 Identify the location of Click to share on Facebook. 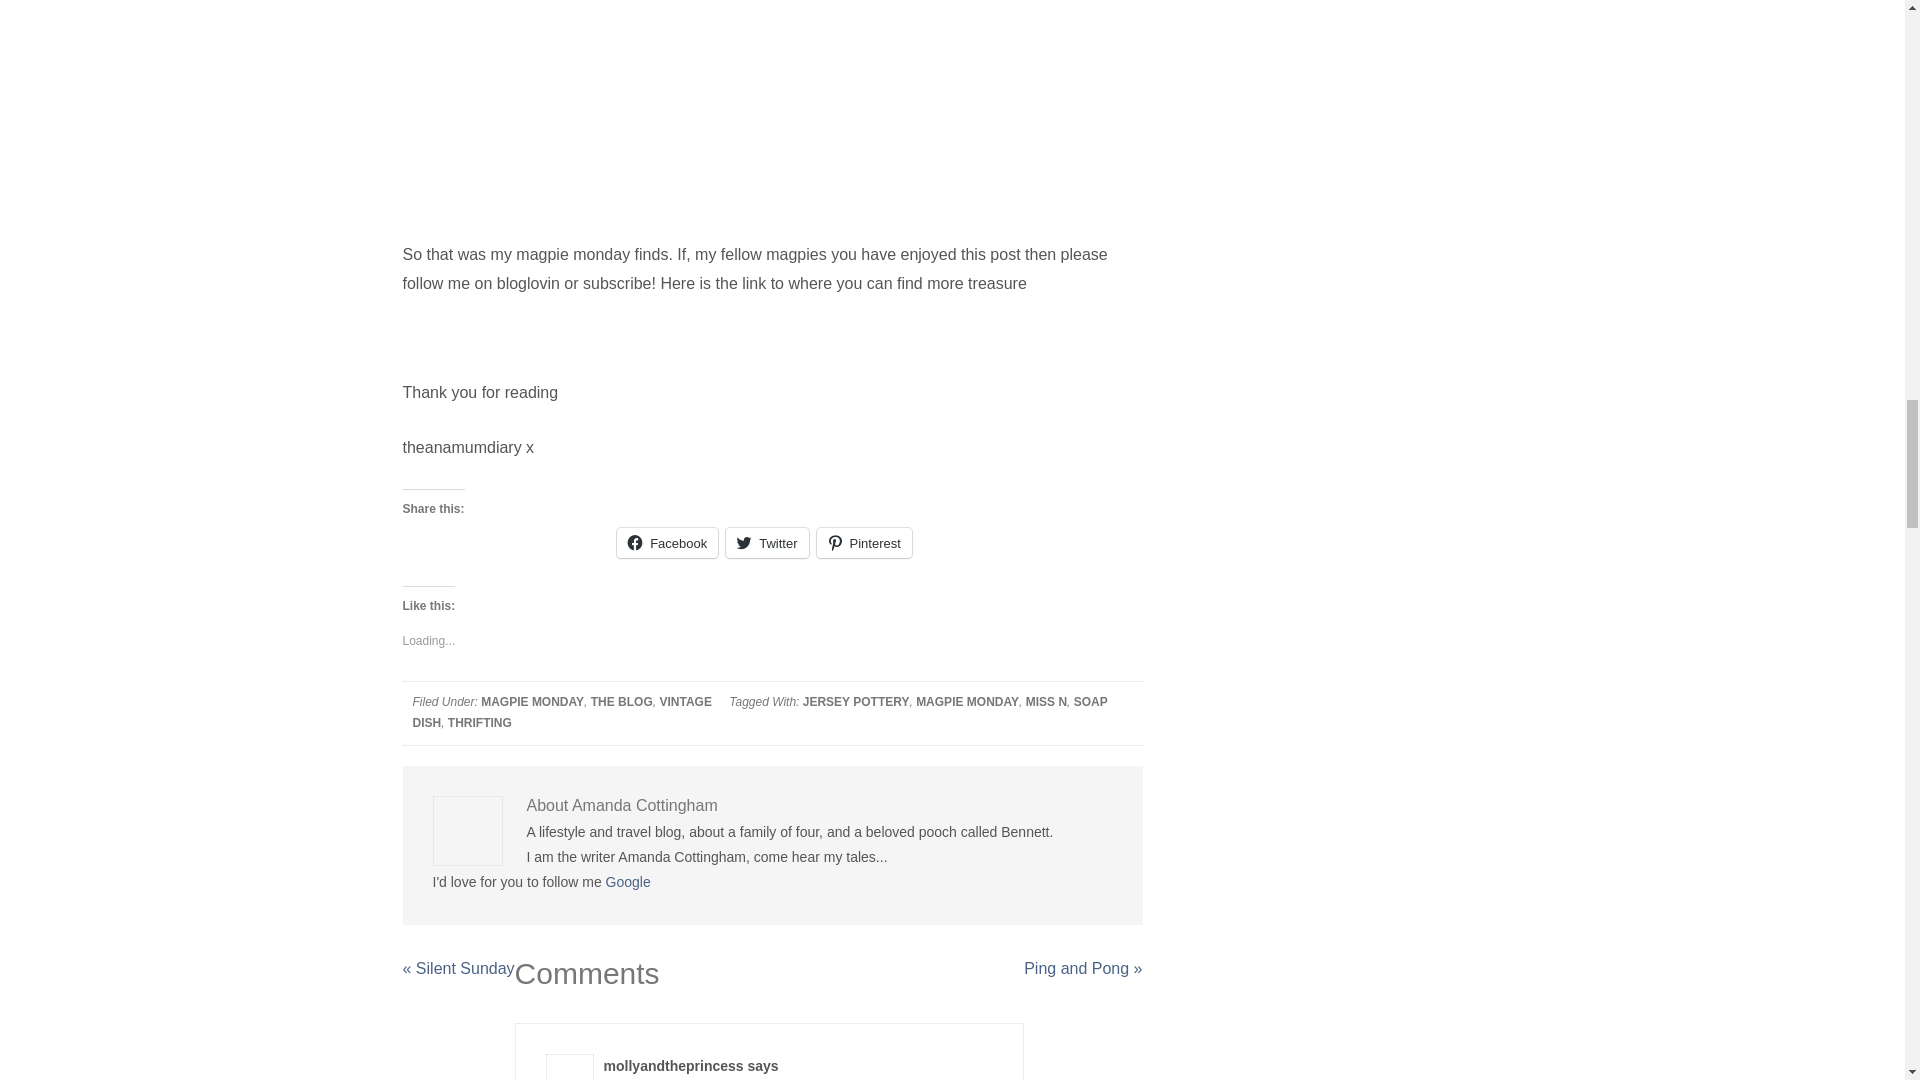
(667, 543).